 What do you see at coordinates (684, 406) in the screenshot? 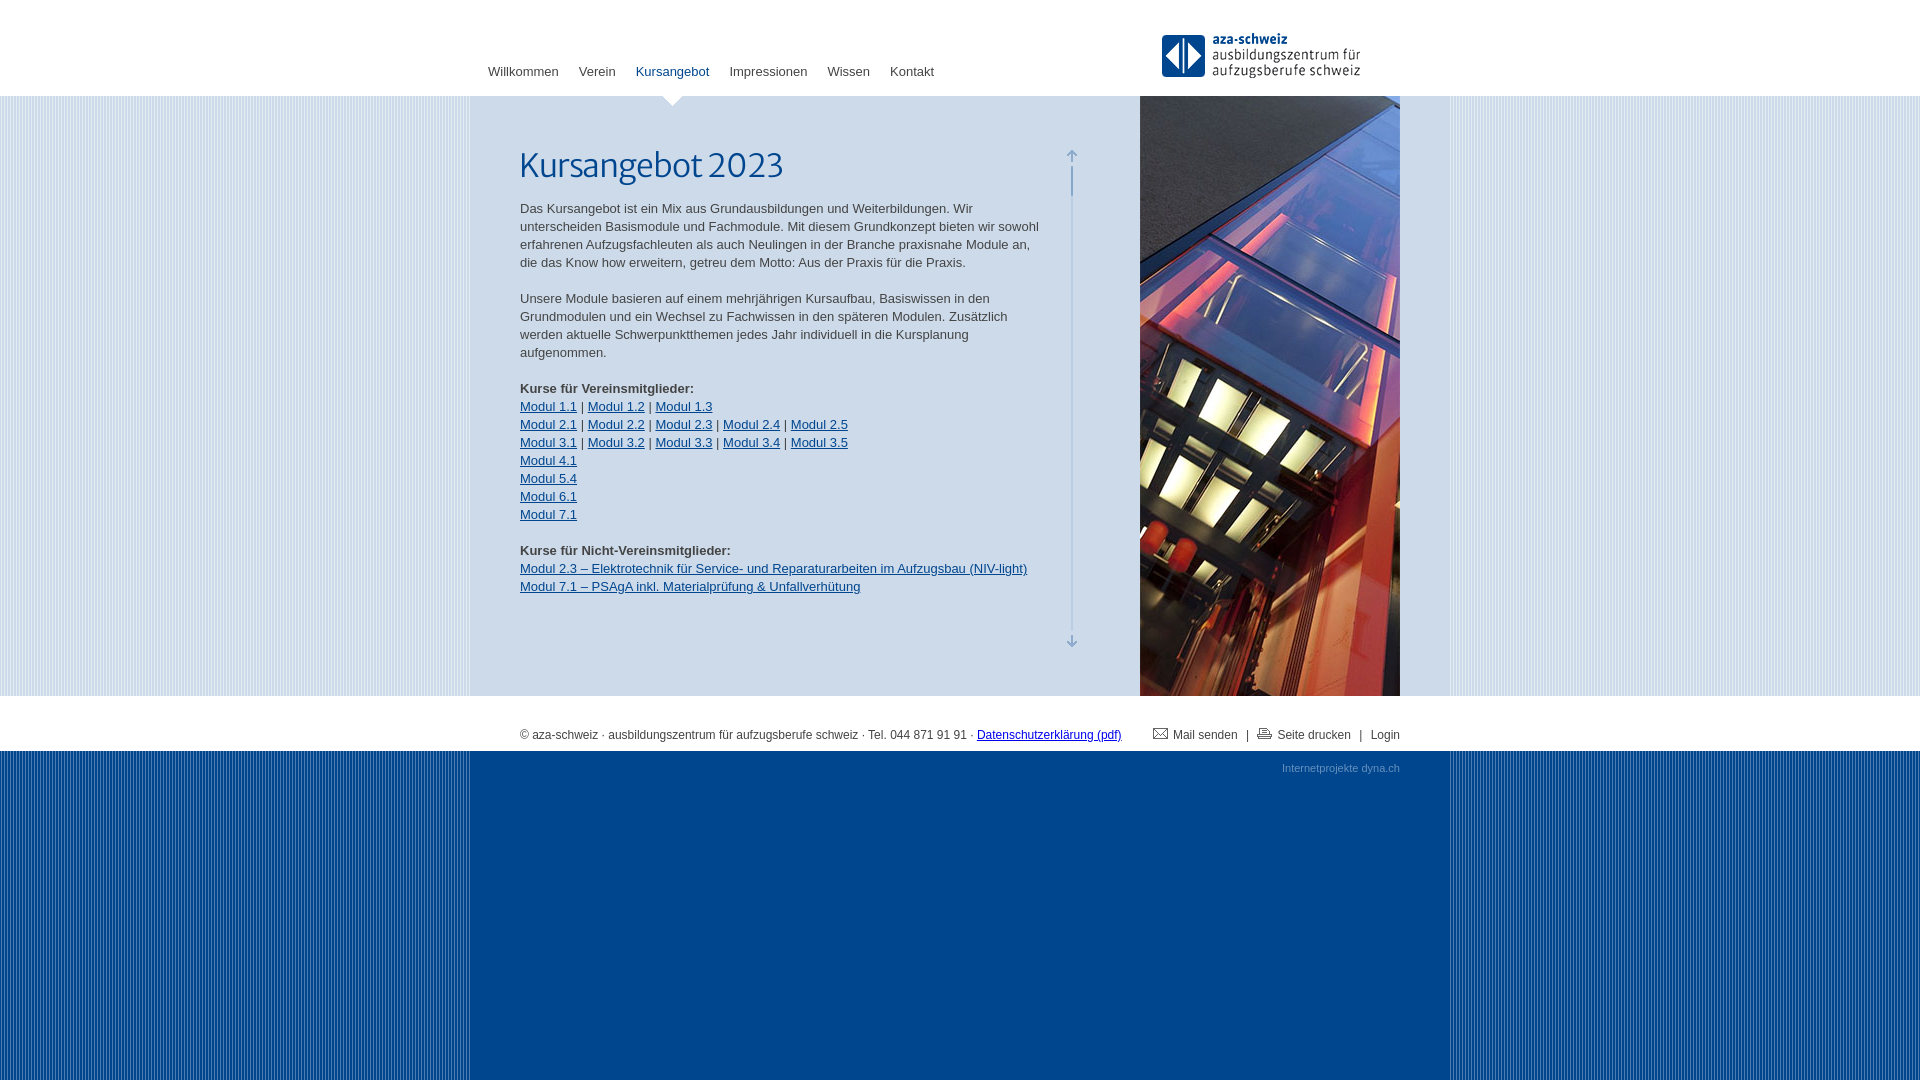
I see `Modul 1.3` at bounding box center [684, 406].